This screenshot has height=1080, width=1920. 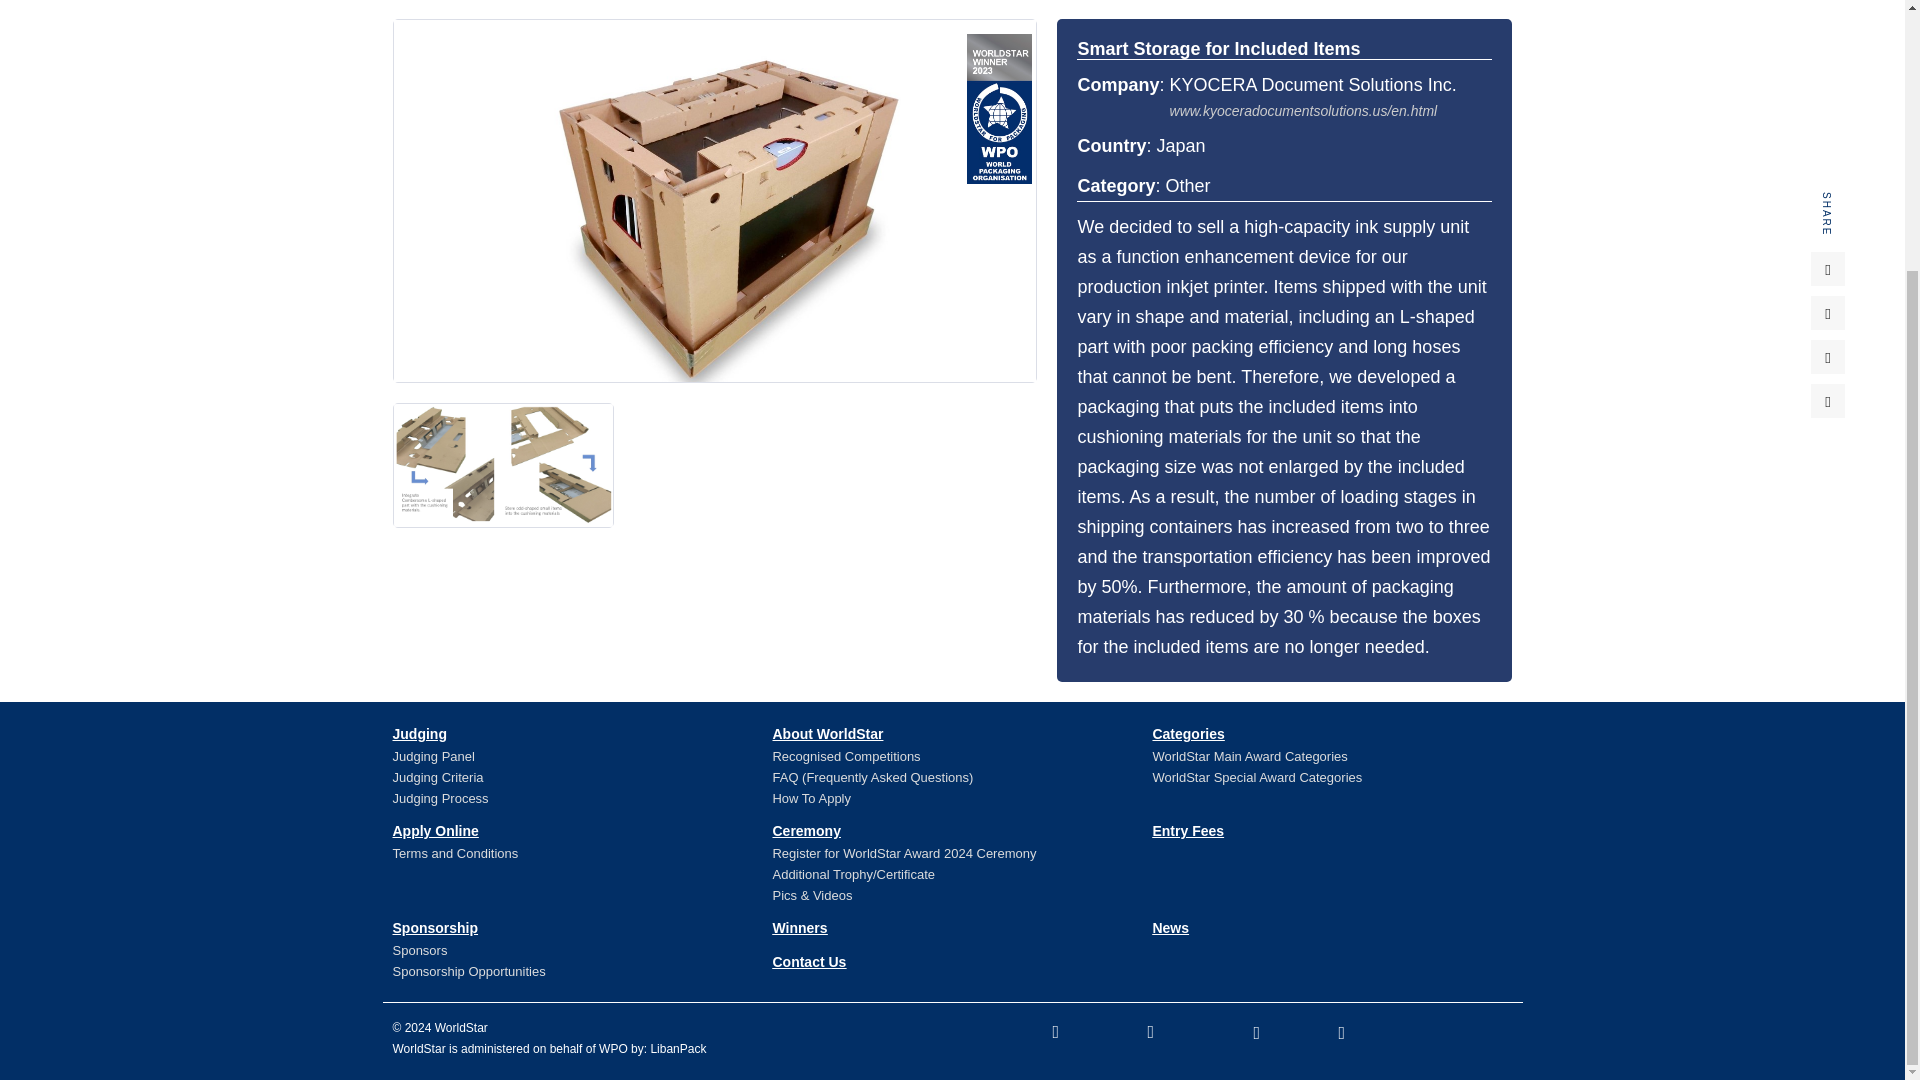 What do you see at coordinates (799, 928) in the screenshot?
I see `Go To Winners` at bounding box center [799, 928].